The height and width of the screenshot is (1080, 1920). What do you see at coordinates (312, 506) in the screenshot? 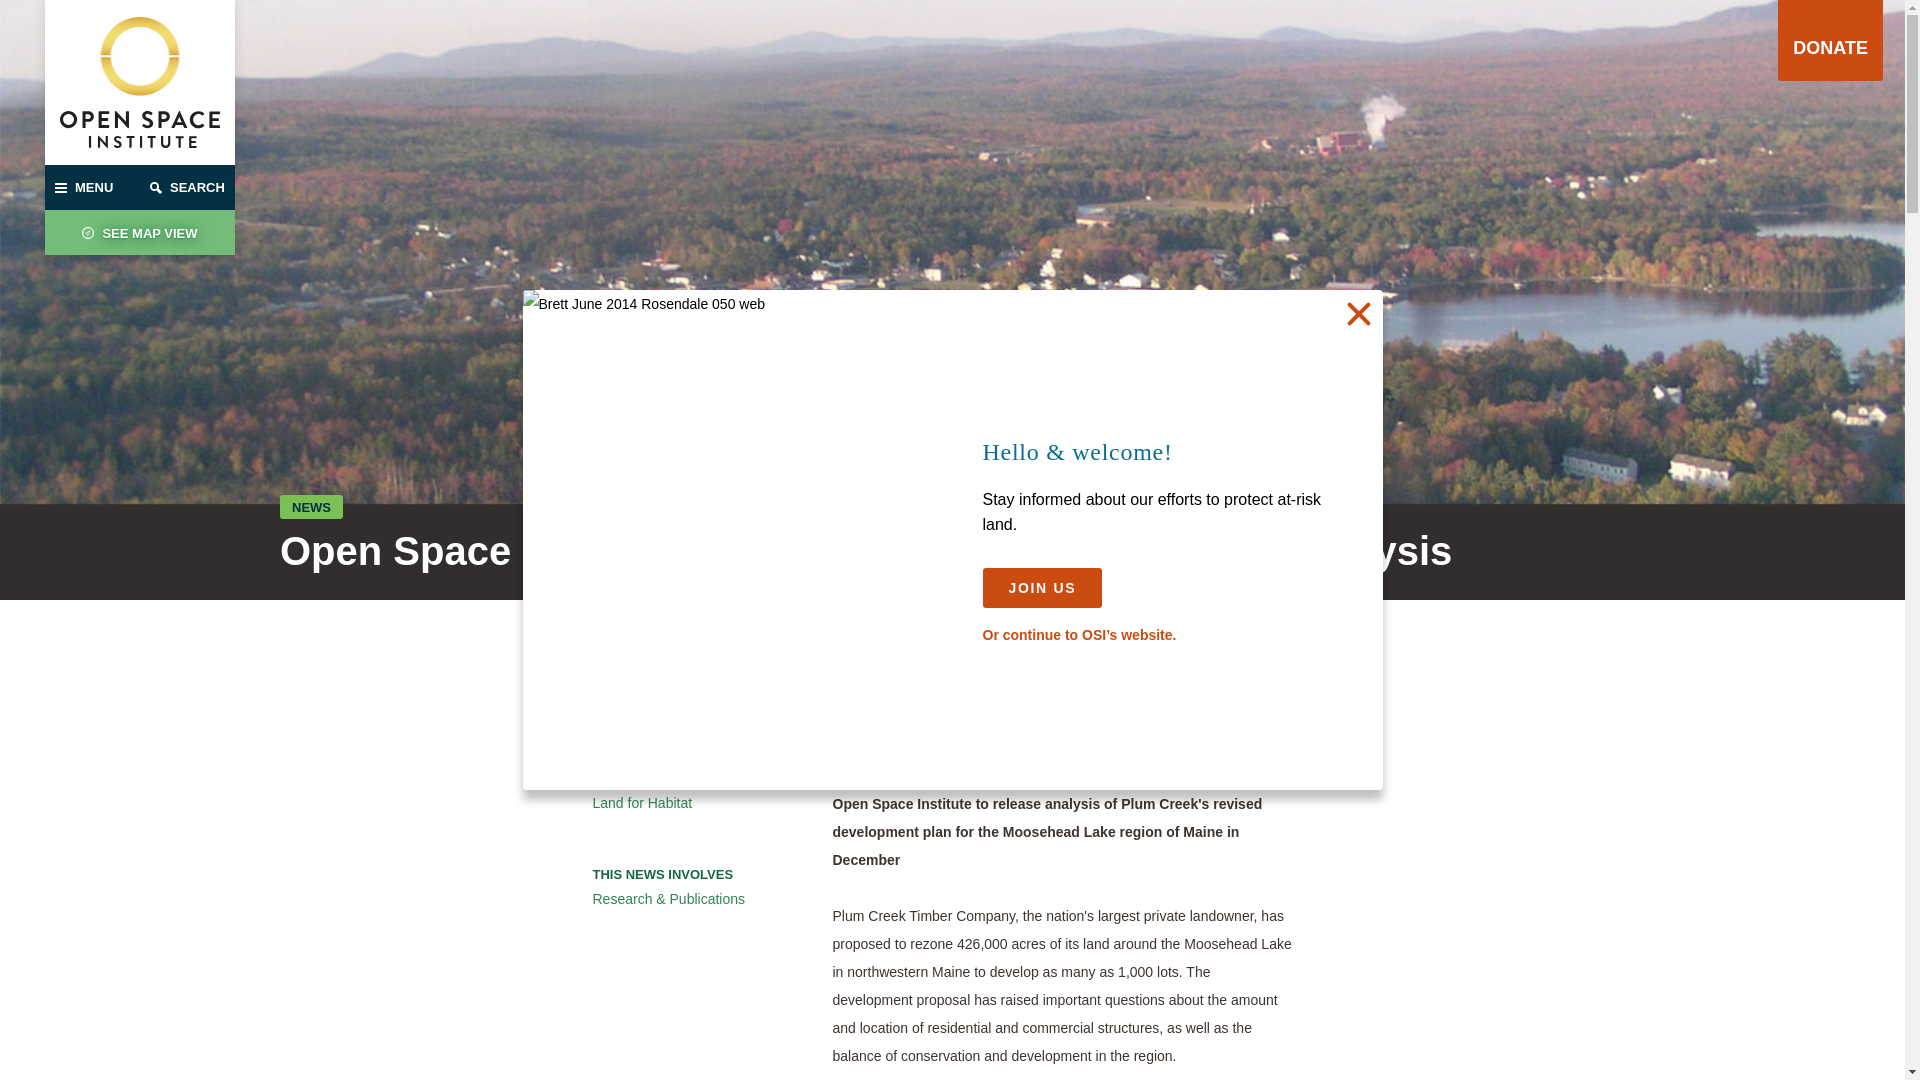
I see `NEWS` at bounding box center [312, 506].